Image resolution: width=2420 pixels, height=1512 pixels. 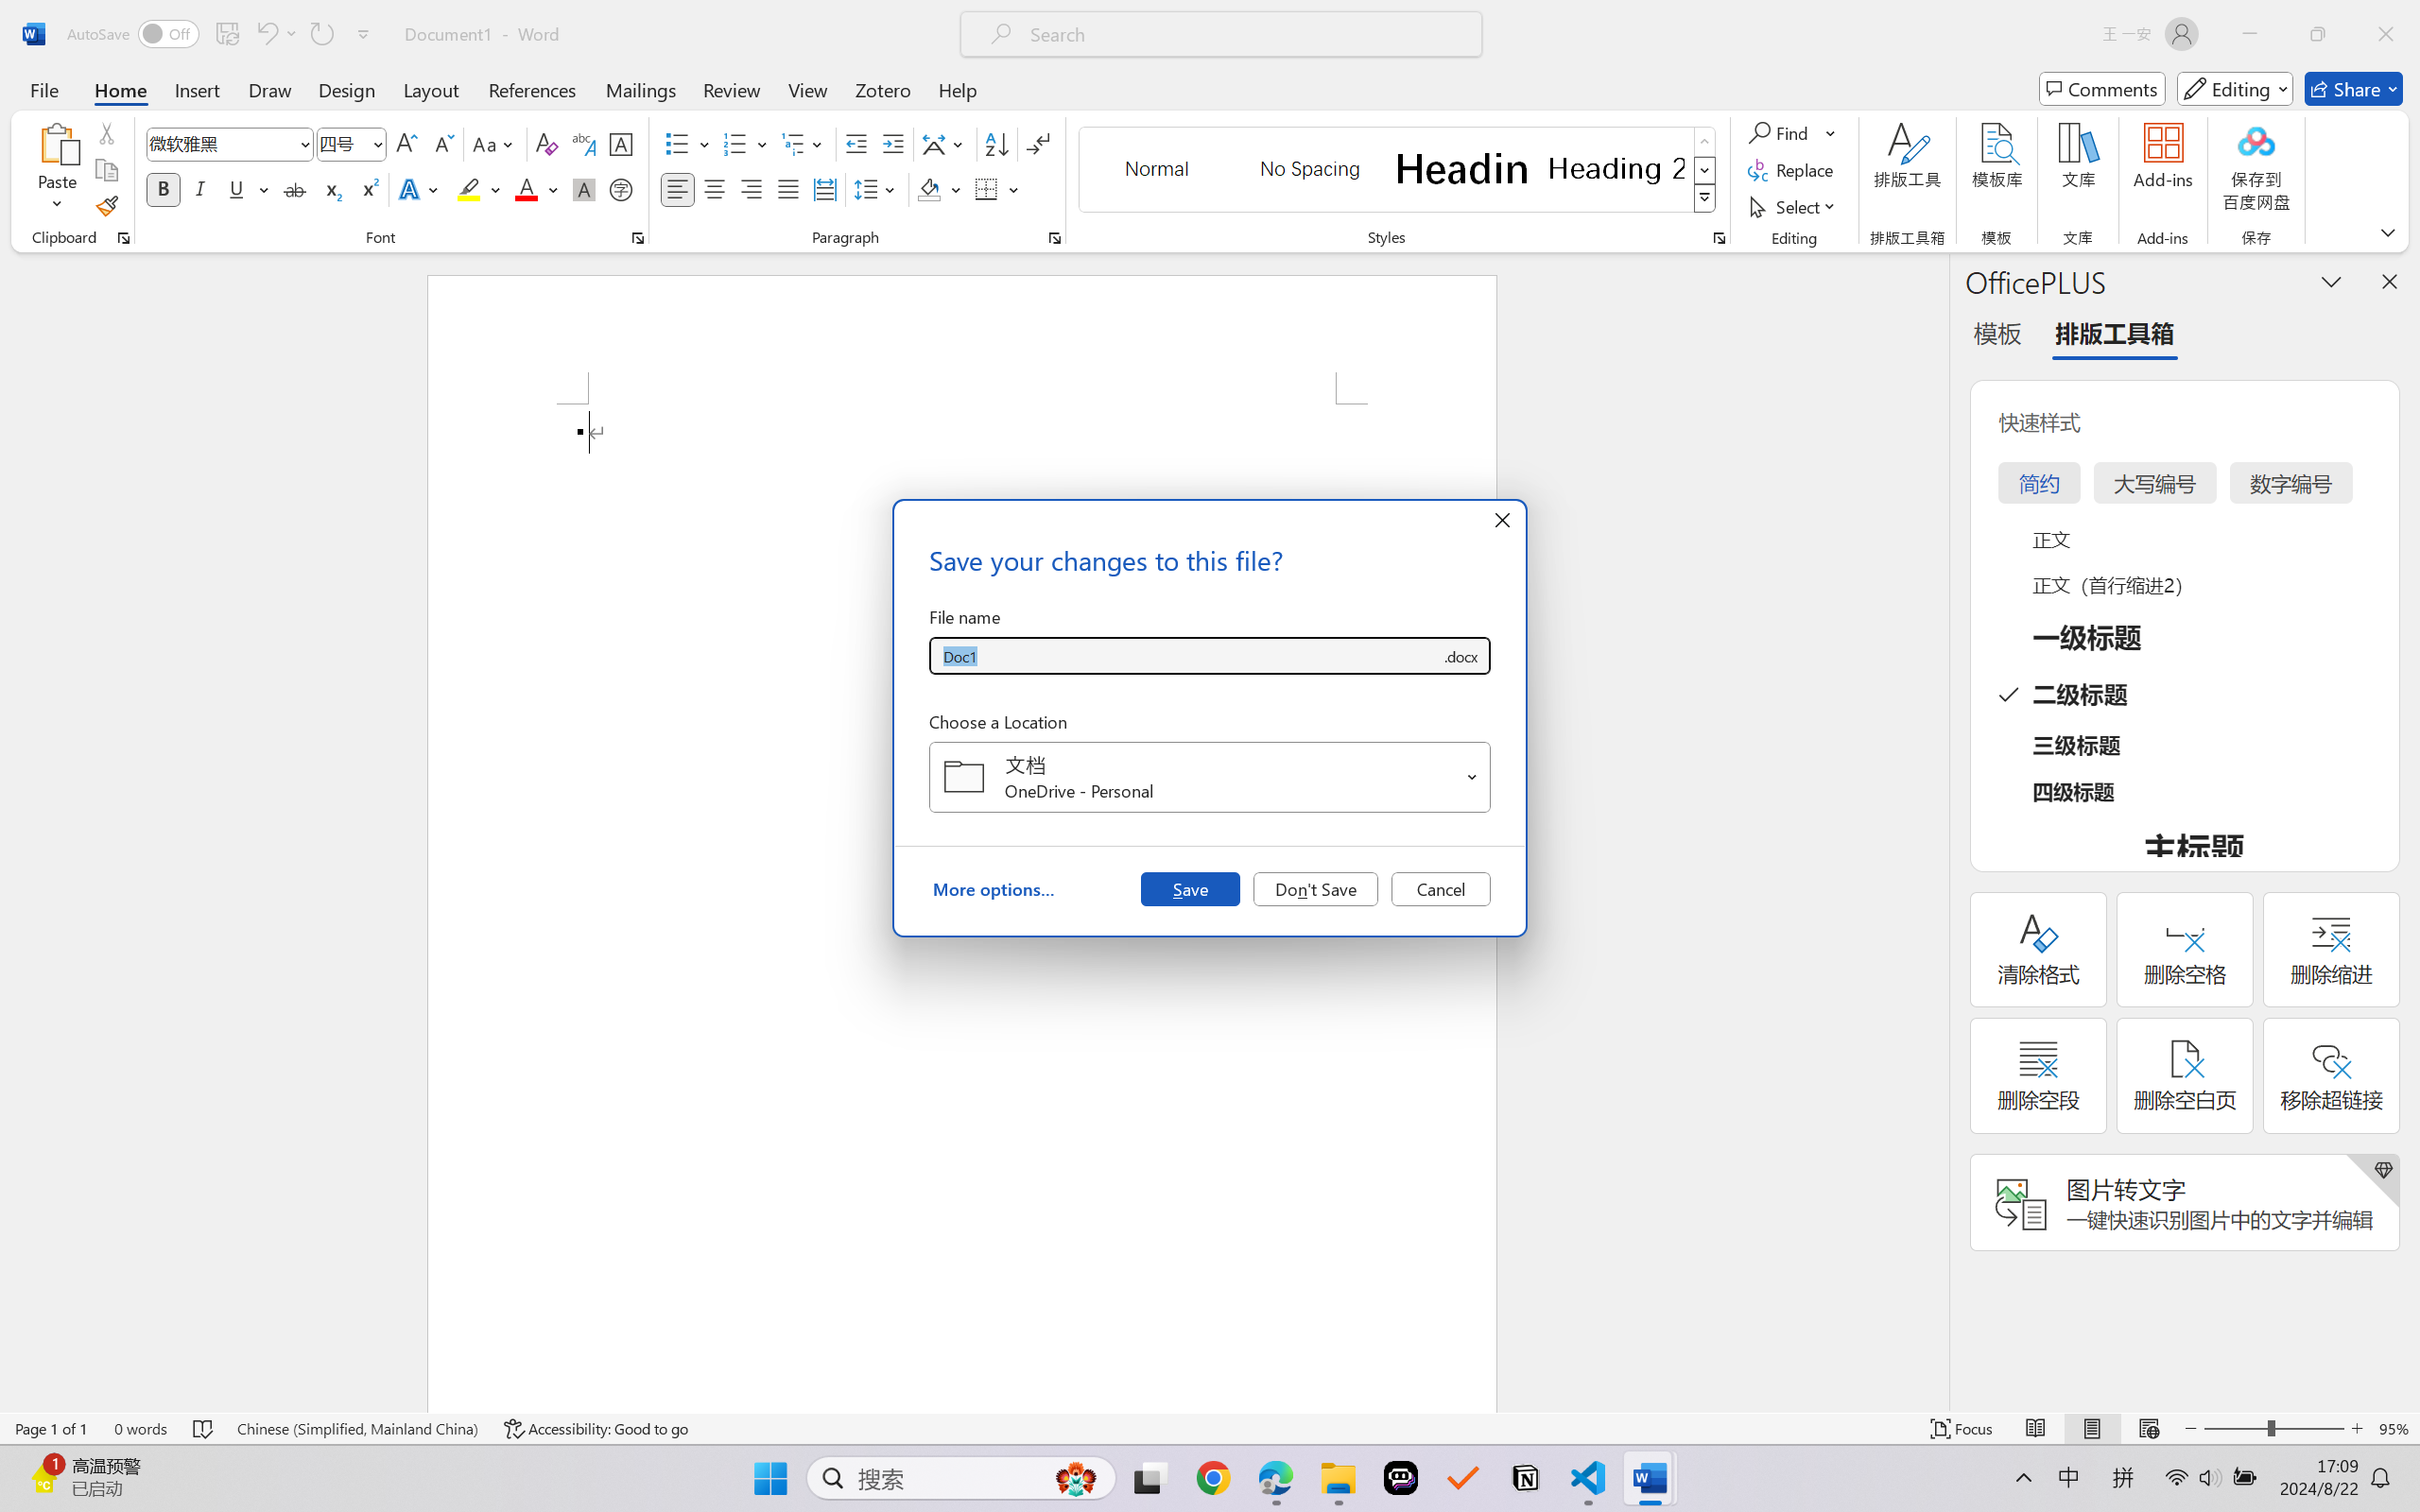 I want to click on Language Chinese (Simplified, Mainland China), so click(x=357, y=1429).